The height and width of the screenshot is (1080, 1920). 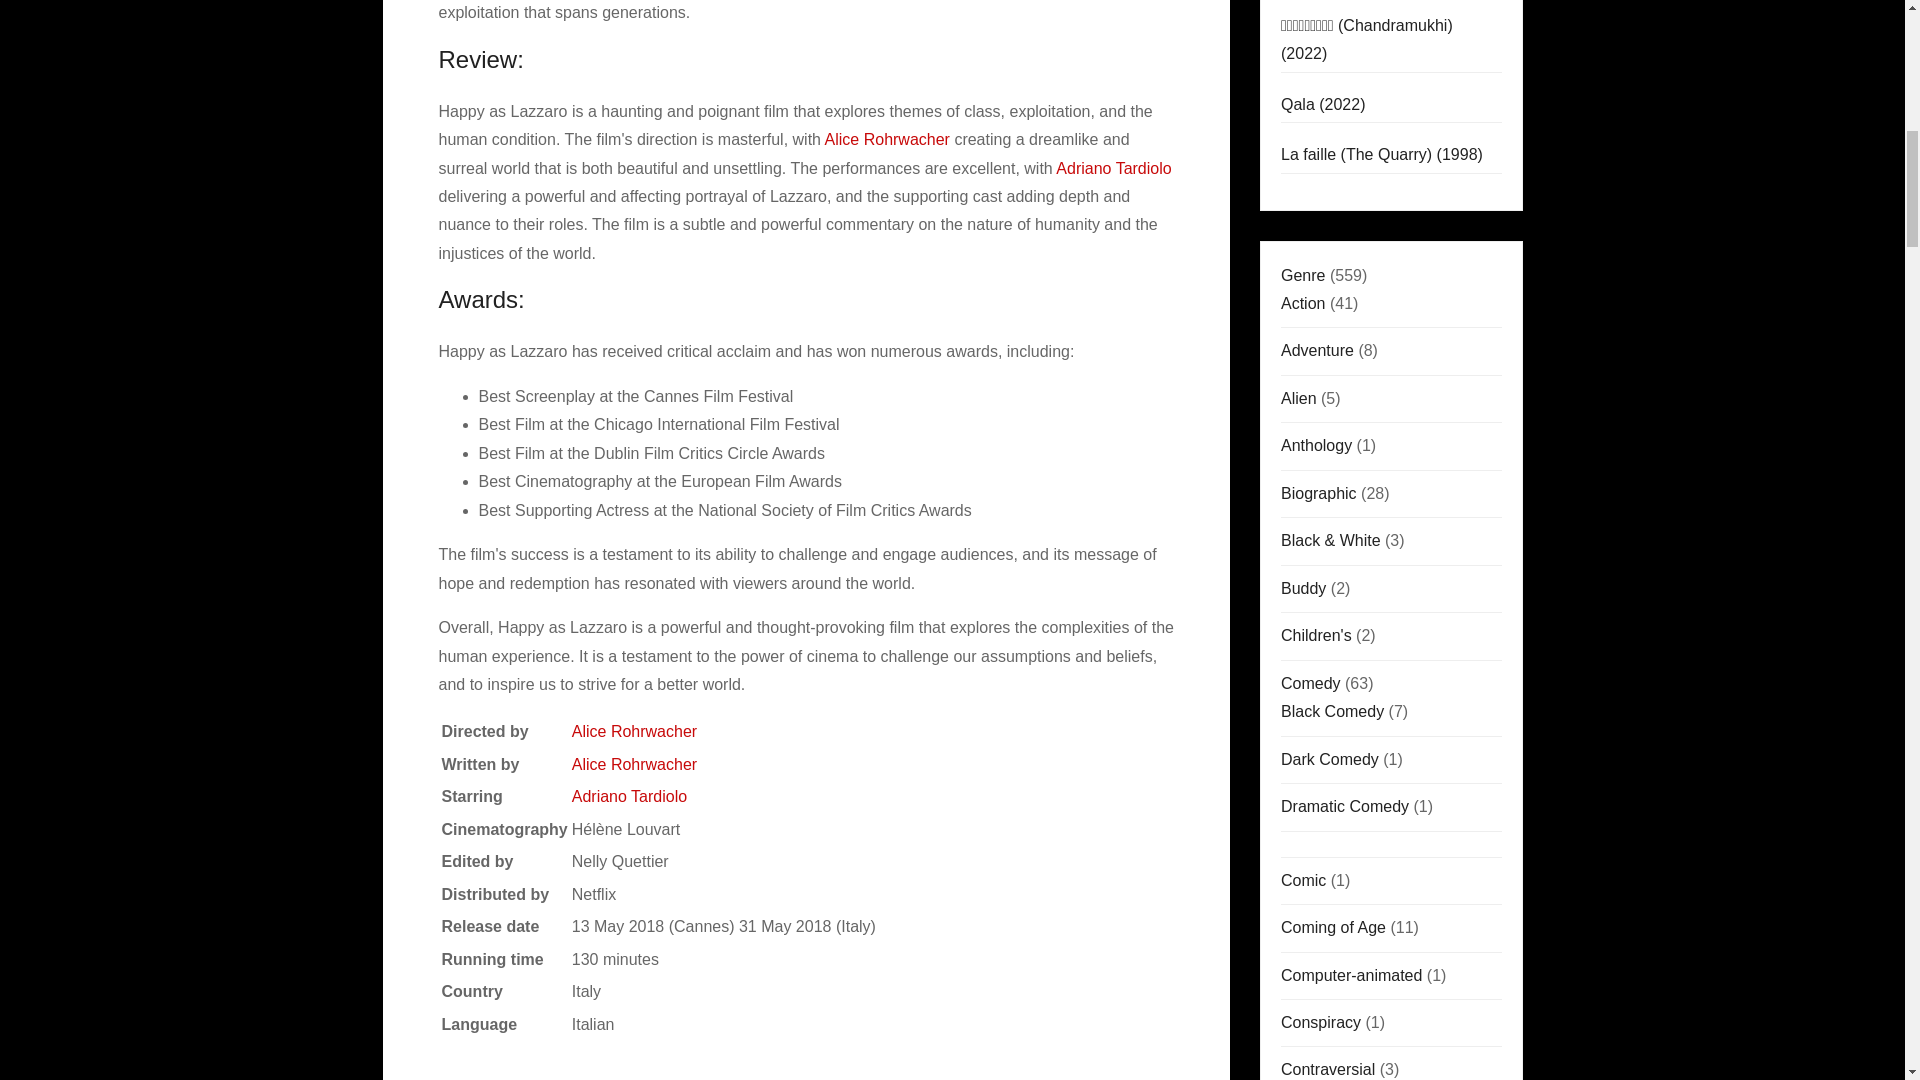 I want to click on Posts tagged with Alice Rohrwacher, so click(x=634, y=764).